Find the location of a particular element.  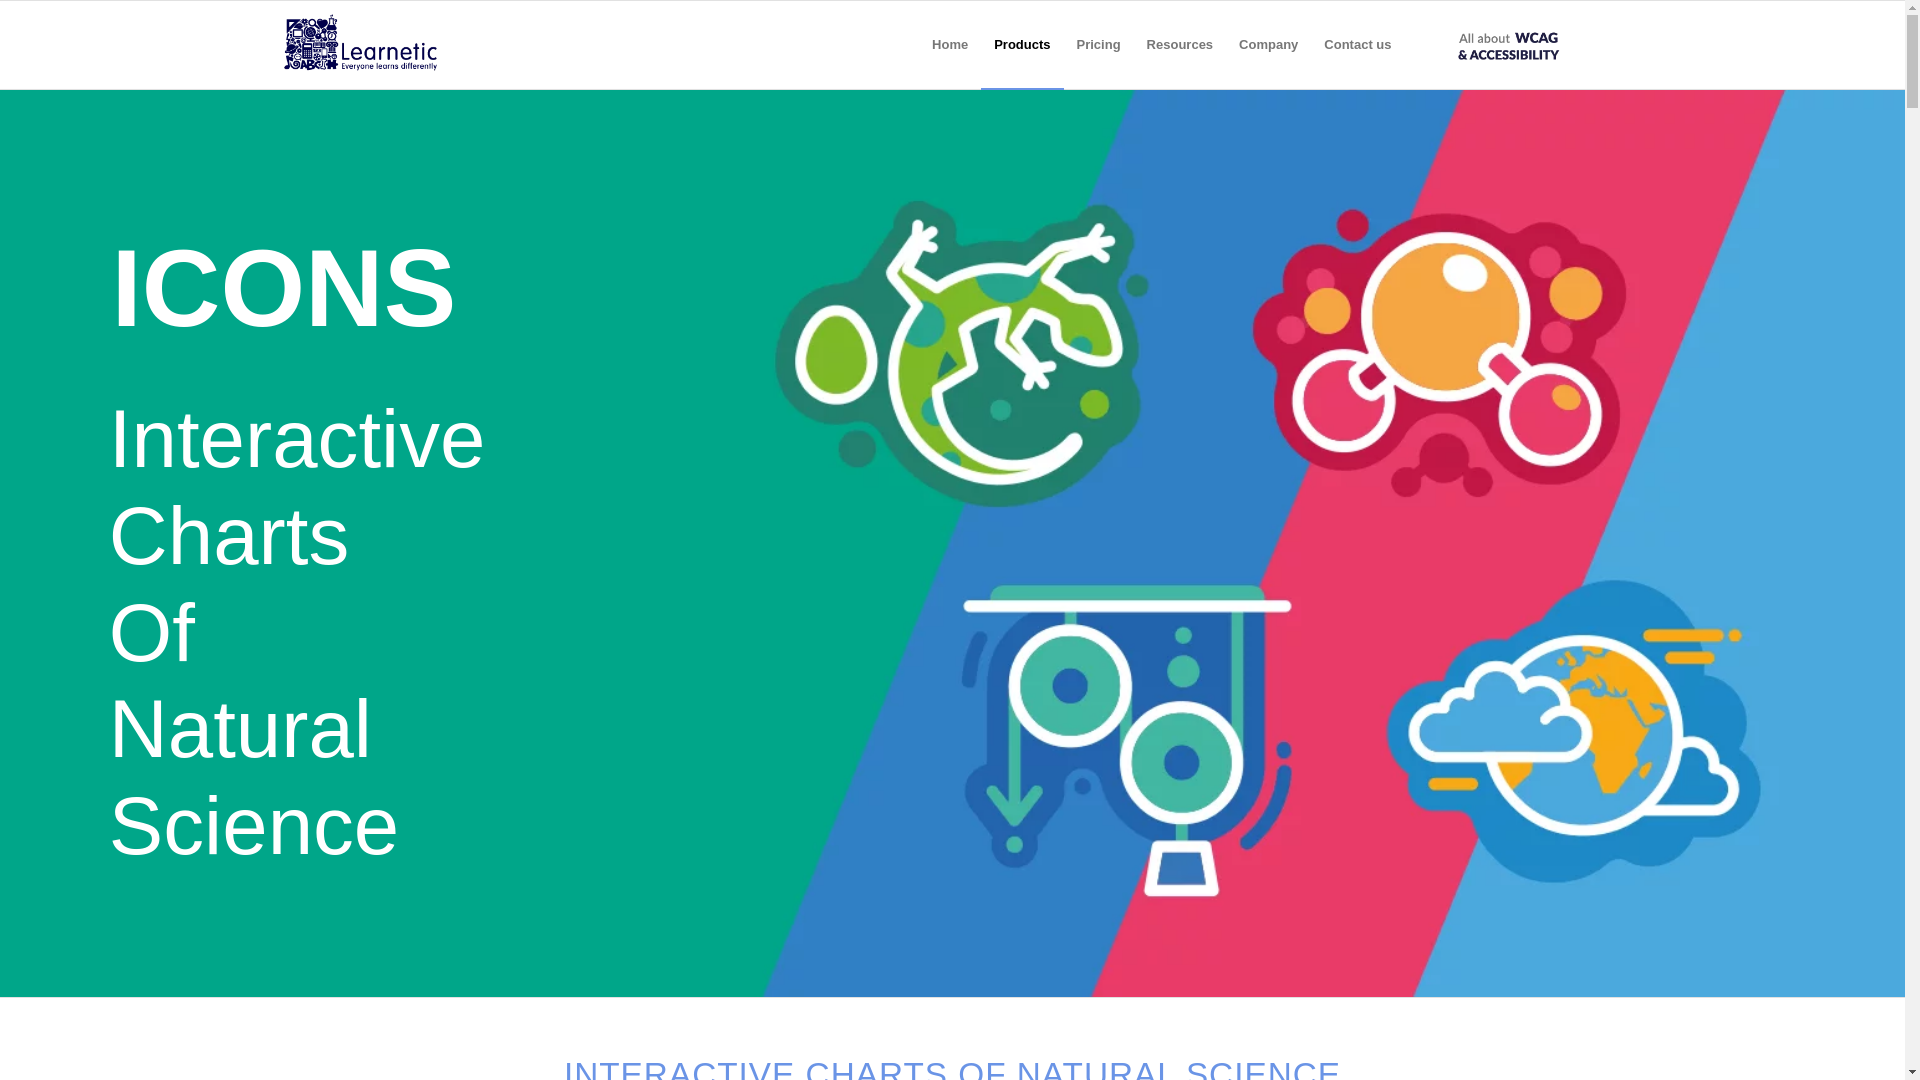

Contact us is located at coordinates (1357, 44).